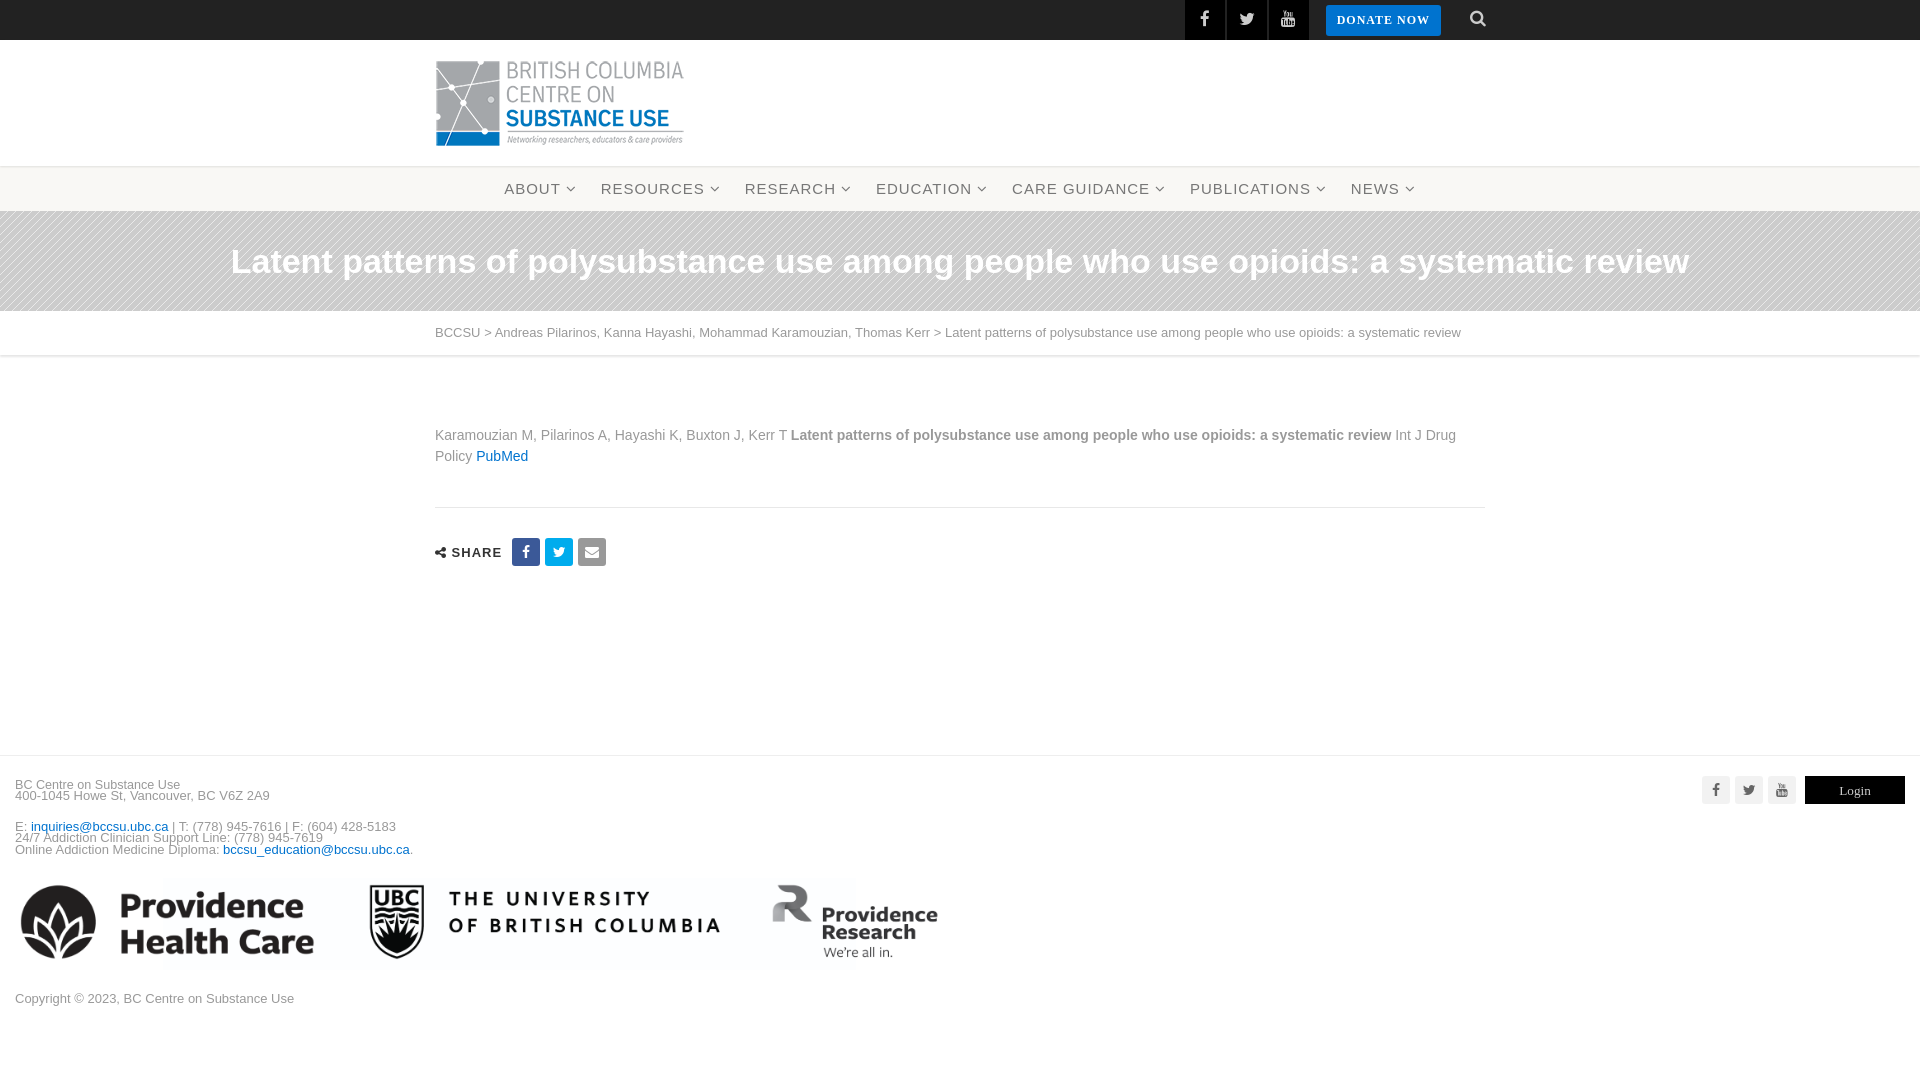 This screenshot has height=1080, width=1920. What do you see at coordinates (502, 456) in the screenshot?
I see `PubMed` at bounding box center [502, 456].